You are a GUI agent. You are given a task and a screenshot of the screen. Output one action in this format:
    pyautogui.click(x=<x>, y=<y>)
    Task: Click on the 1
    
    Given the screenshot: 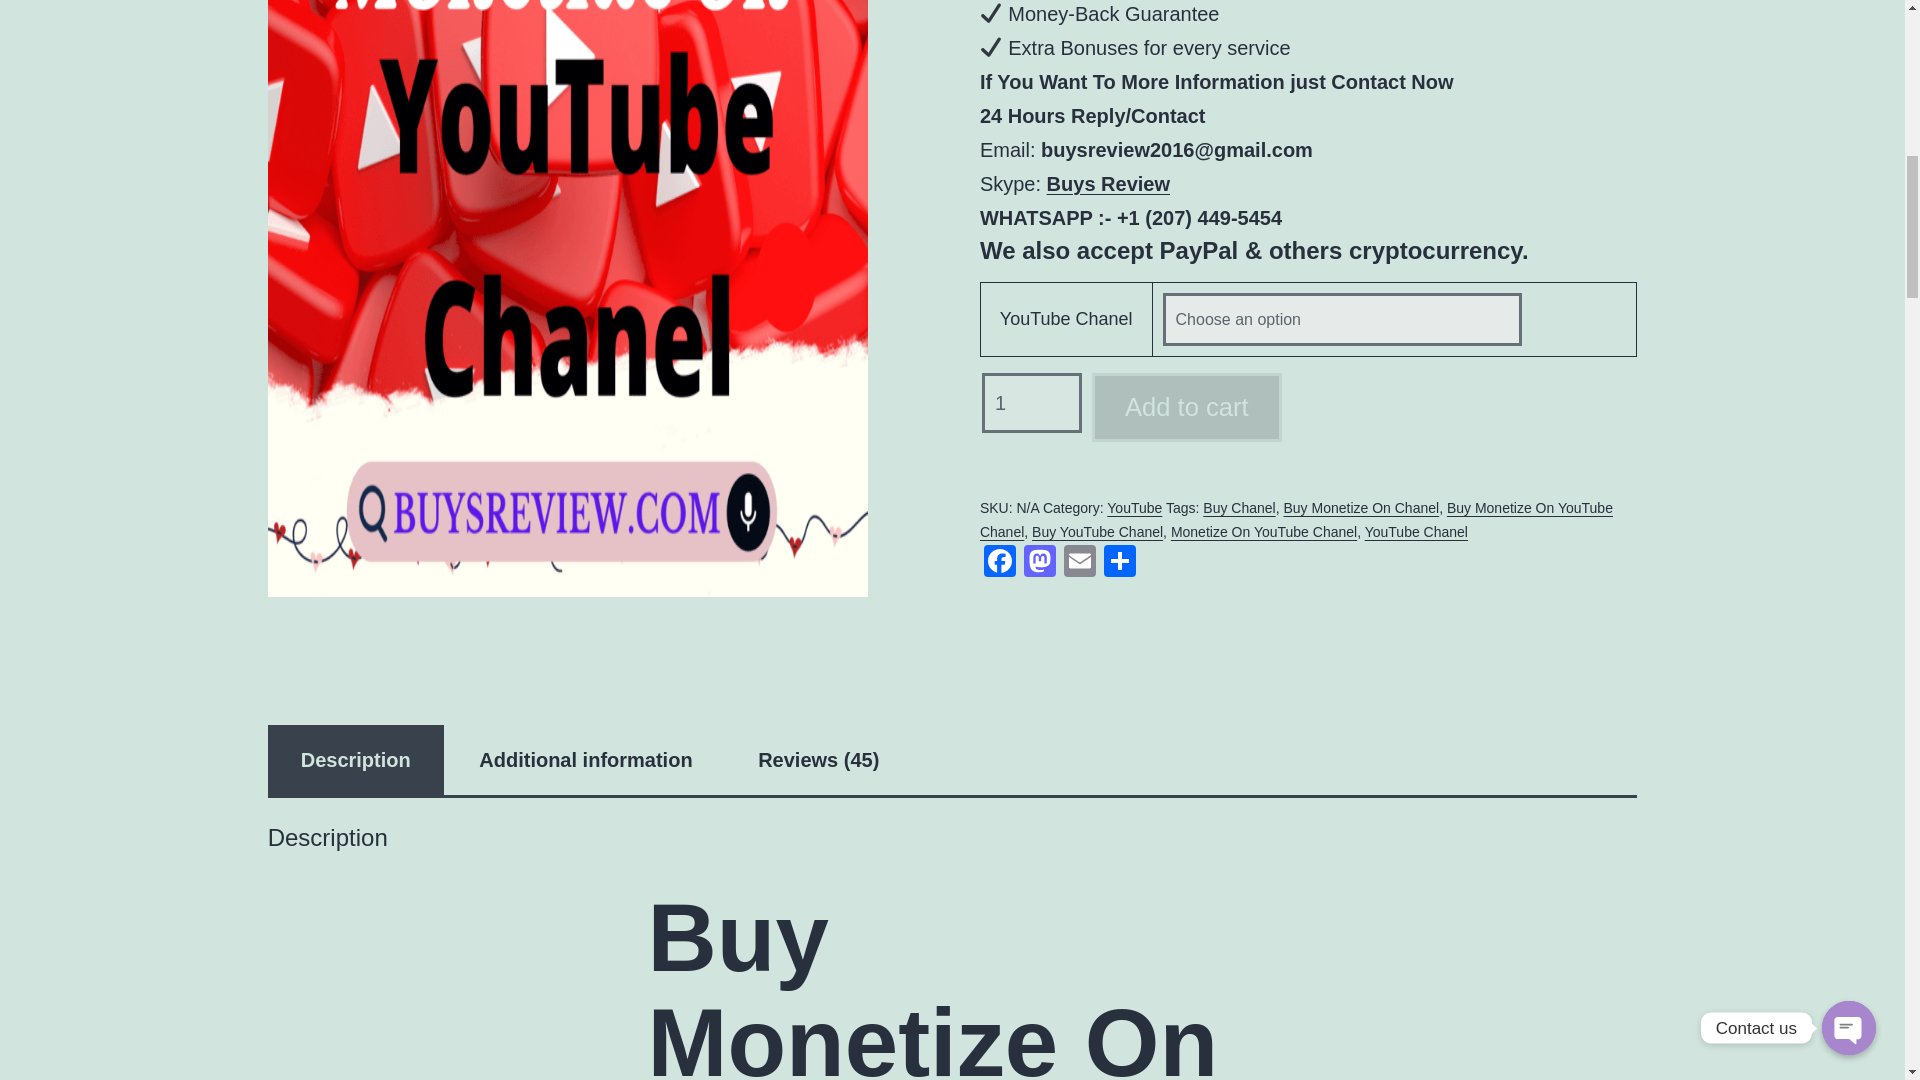 What is the action you would take?
    pyautogui.click(x=1032, y=402)
    